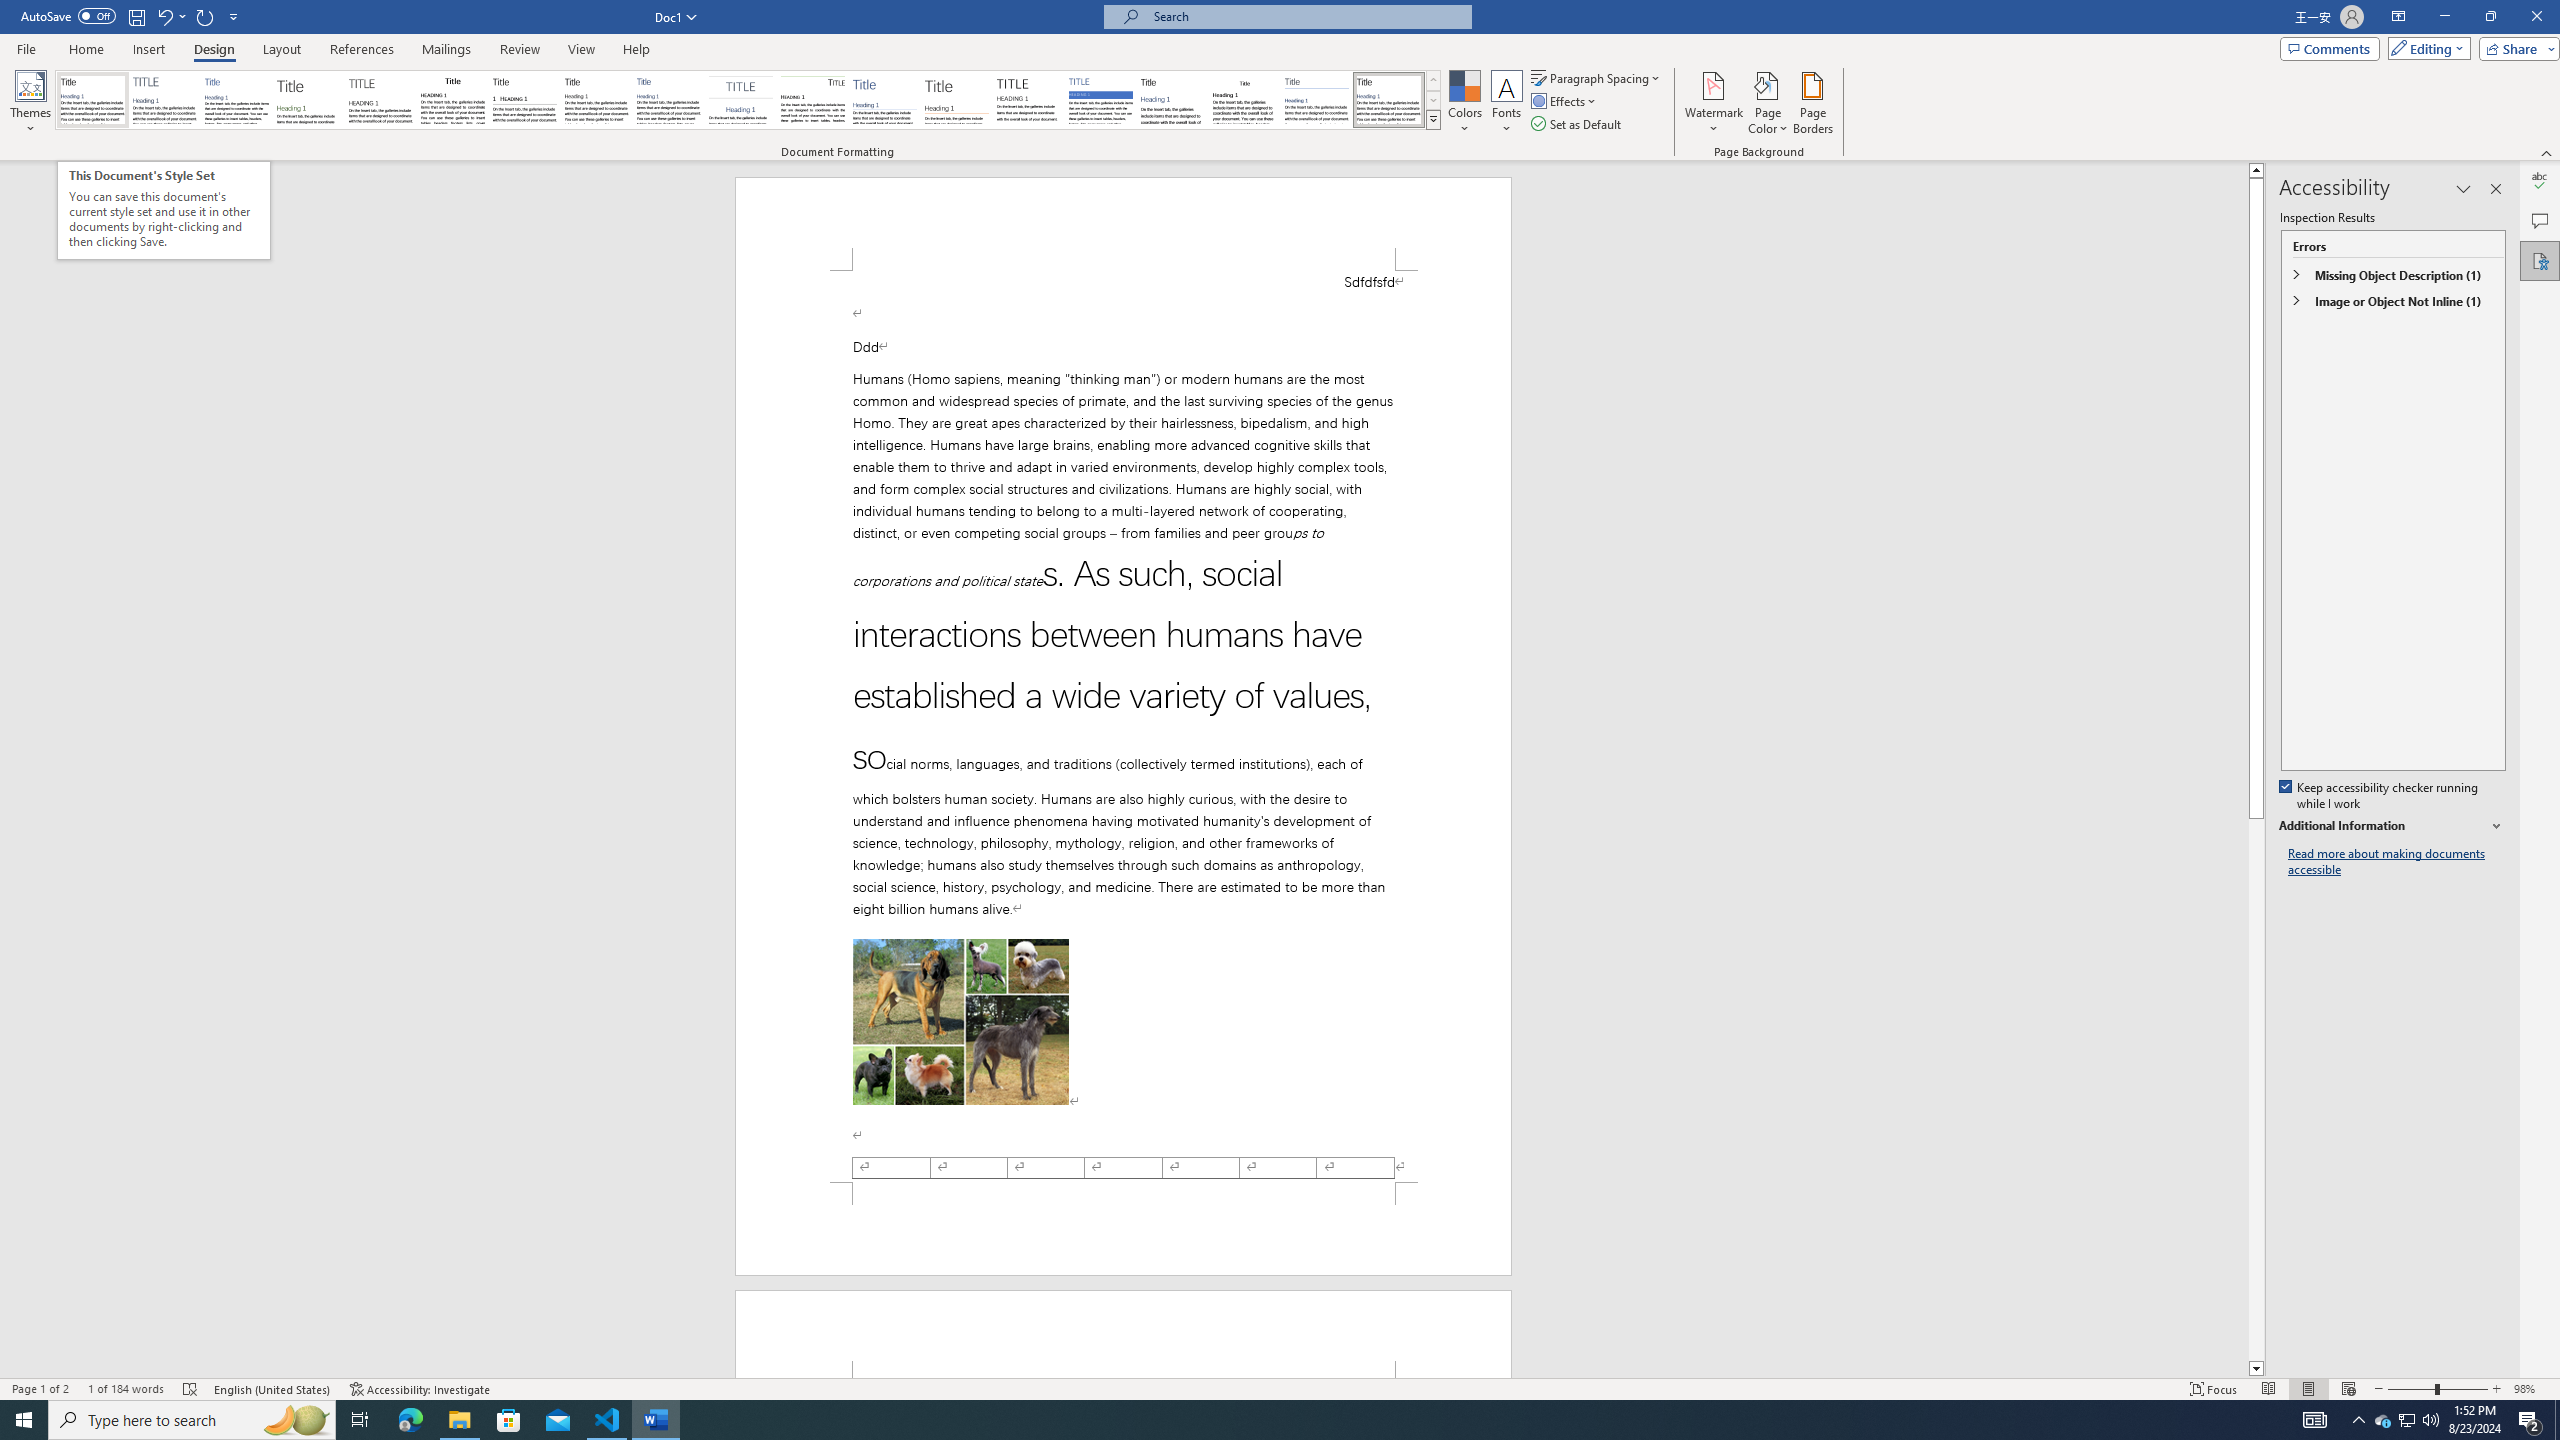 The height and width of the screenshot is (1440, 2560). I want to click on Undo Apply Quick Style Set, so click(164, 16).